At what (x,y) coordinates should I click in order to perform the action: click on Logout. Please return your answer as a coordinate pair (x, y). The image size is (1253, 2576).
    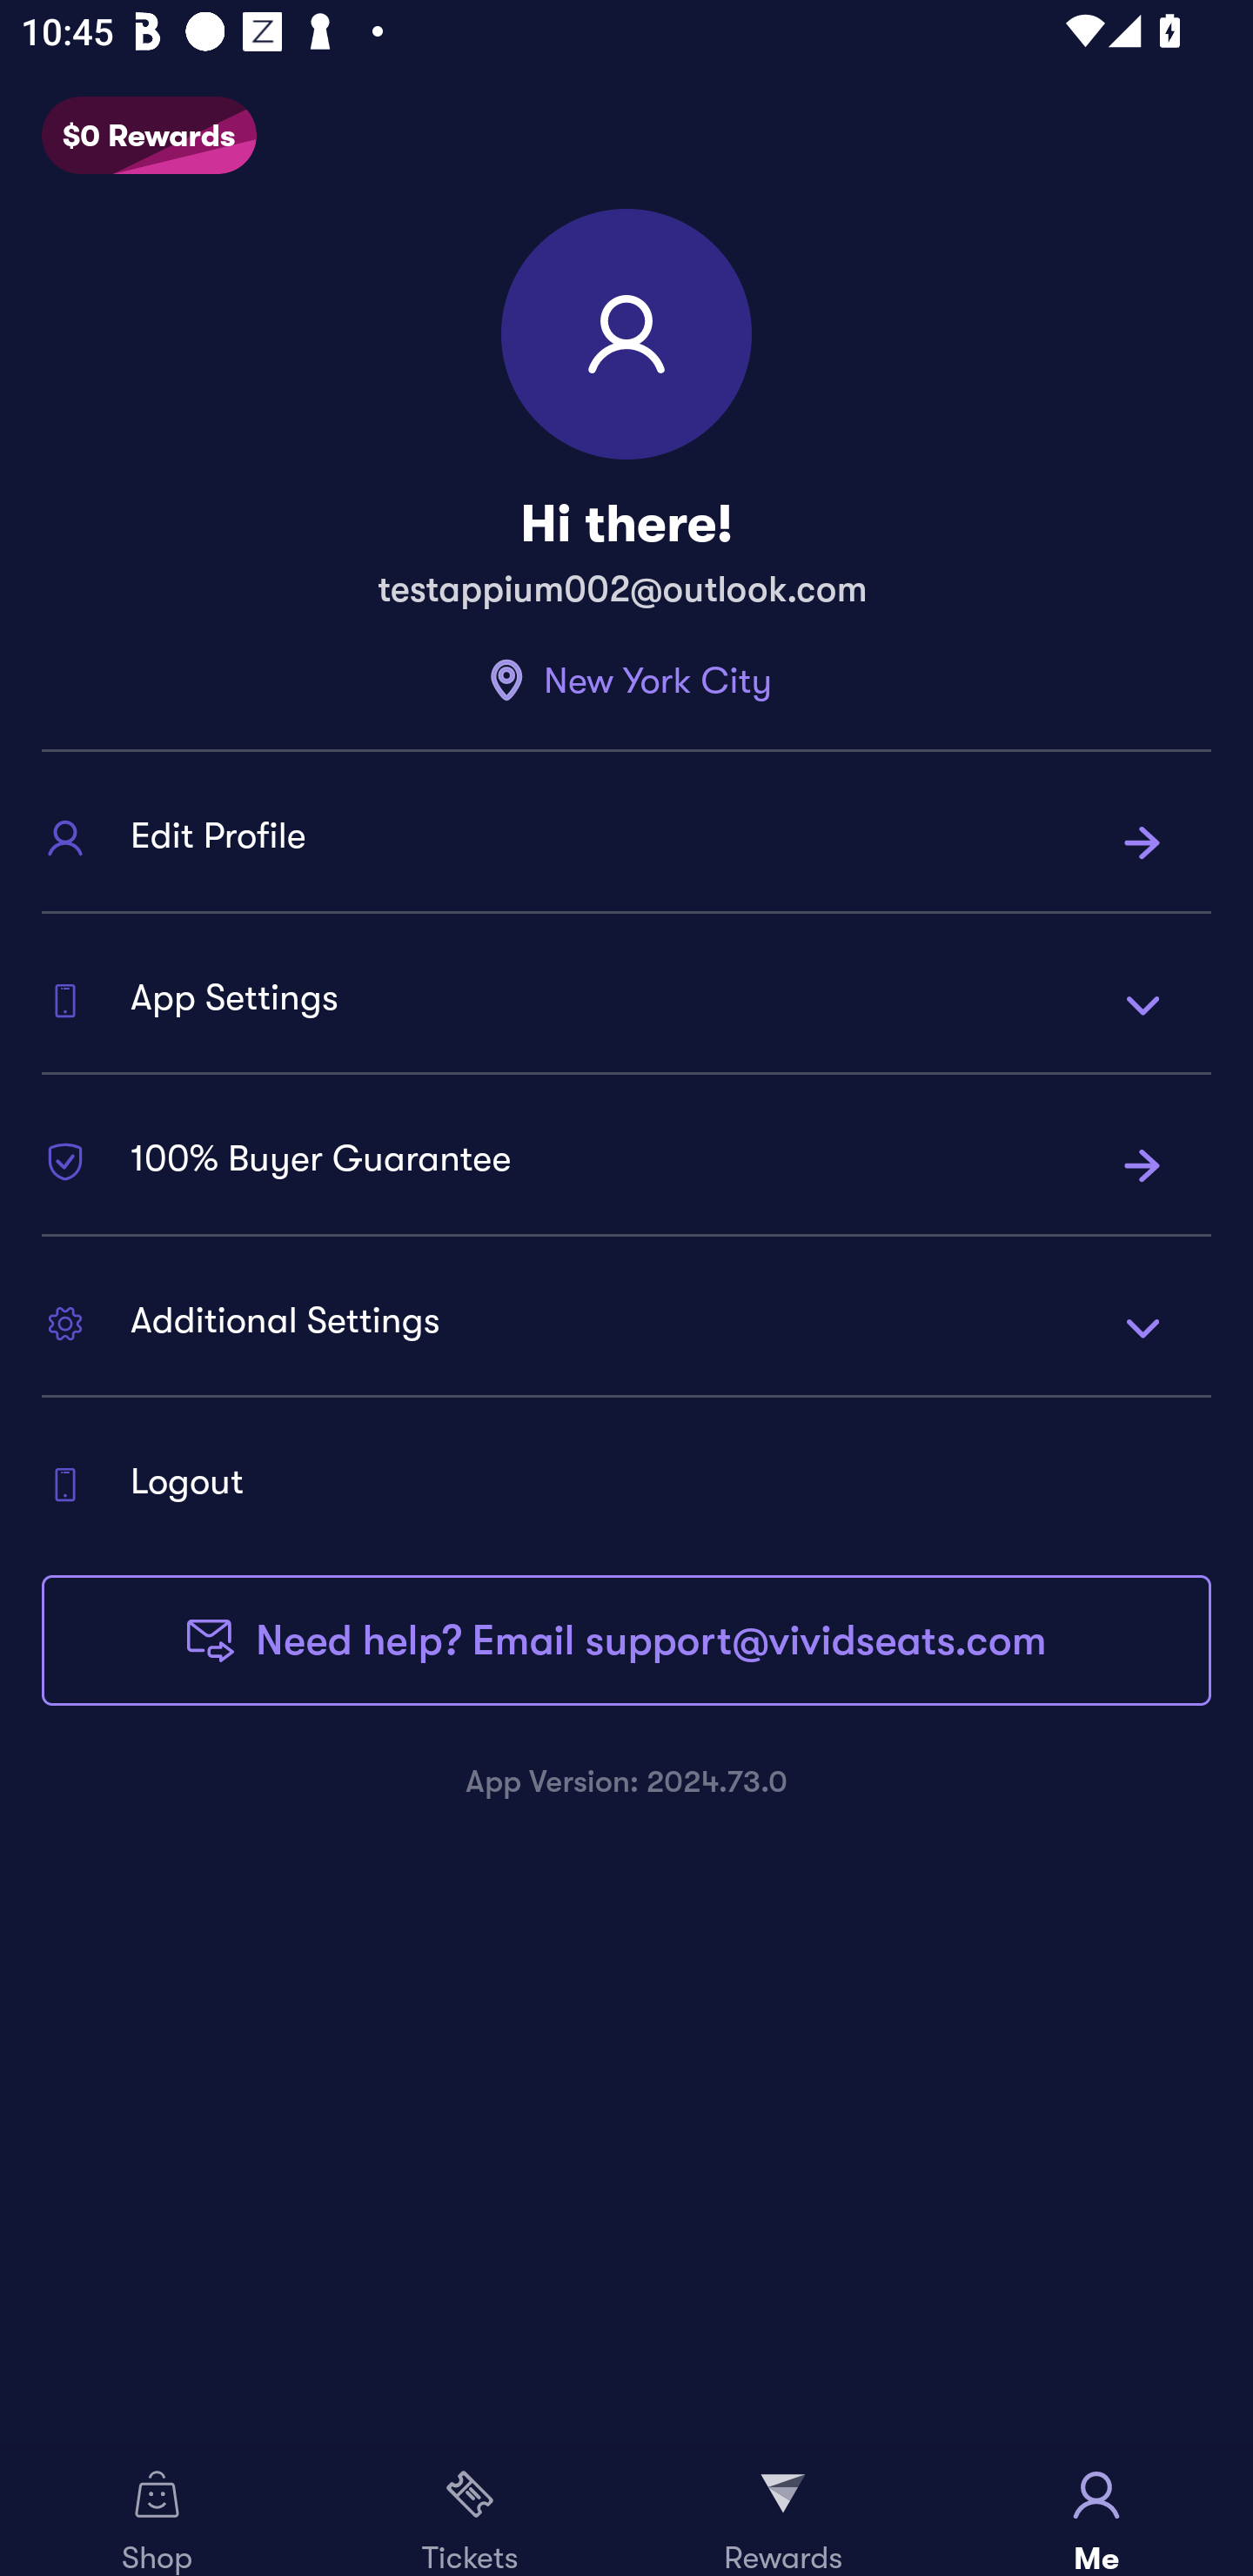
    Looking at the image, I should click on (626, 1483).